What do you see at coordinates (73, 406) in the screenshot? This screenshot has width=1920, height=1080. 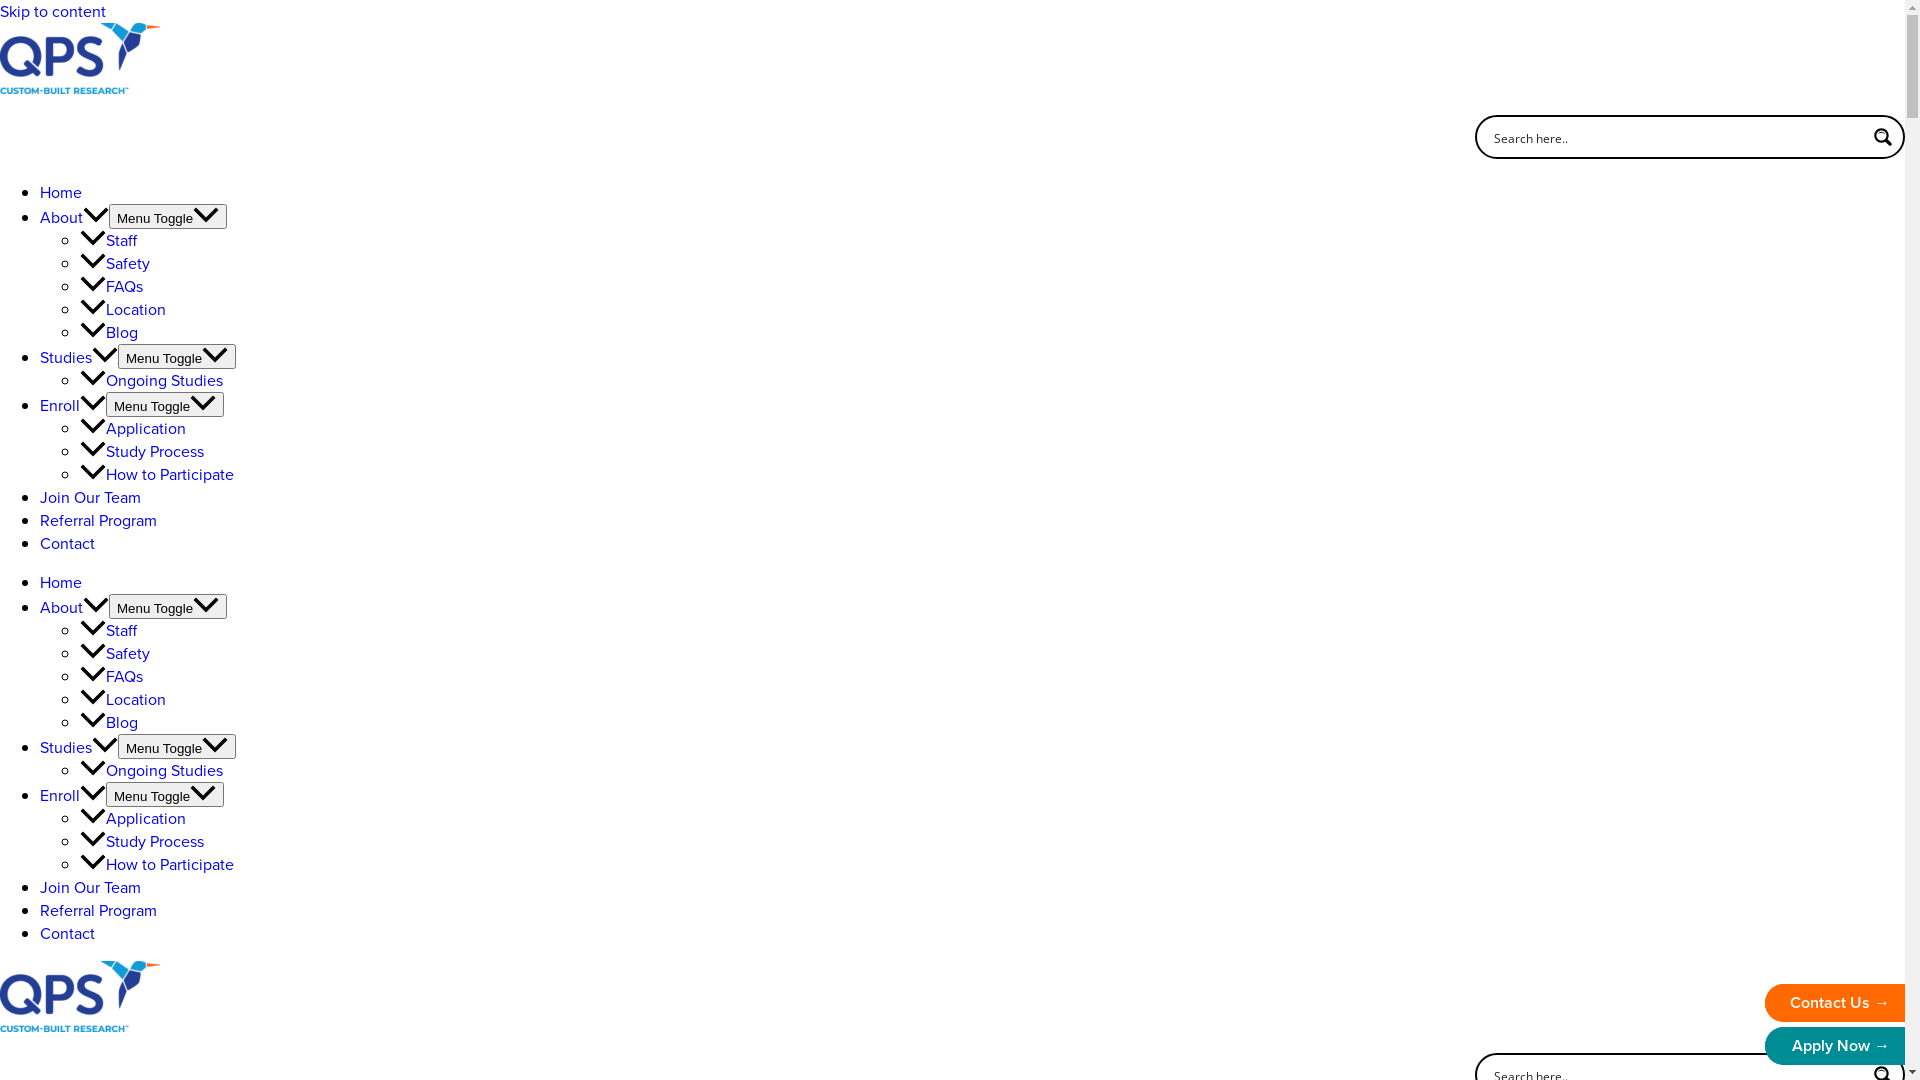 I see `Enroll` at bounding box center [73, 406].